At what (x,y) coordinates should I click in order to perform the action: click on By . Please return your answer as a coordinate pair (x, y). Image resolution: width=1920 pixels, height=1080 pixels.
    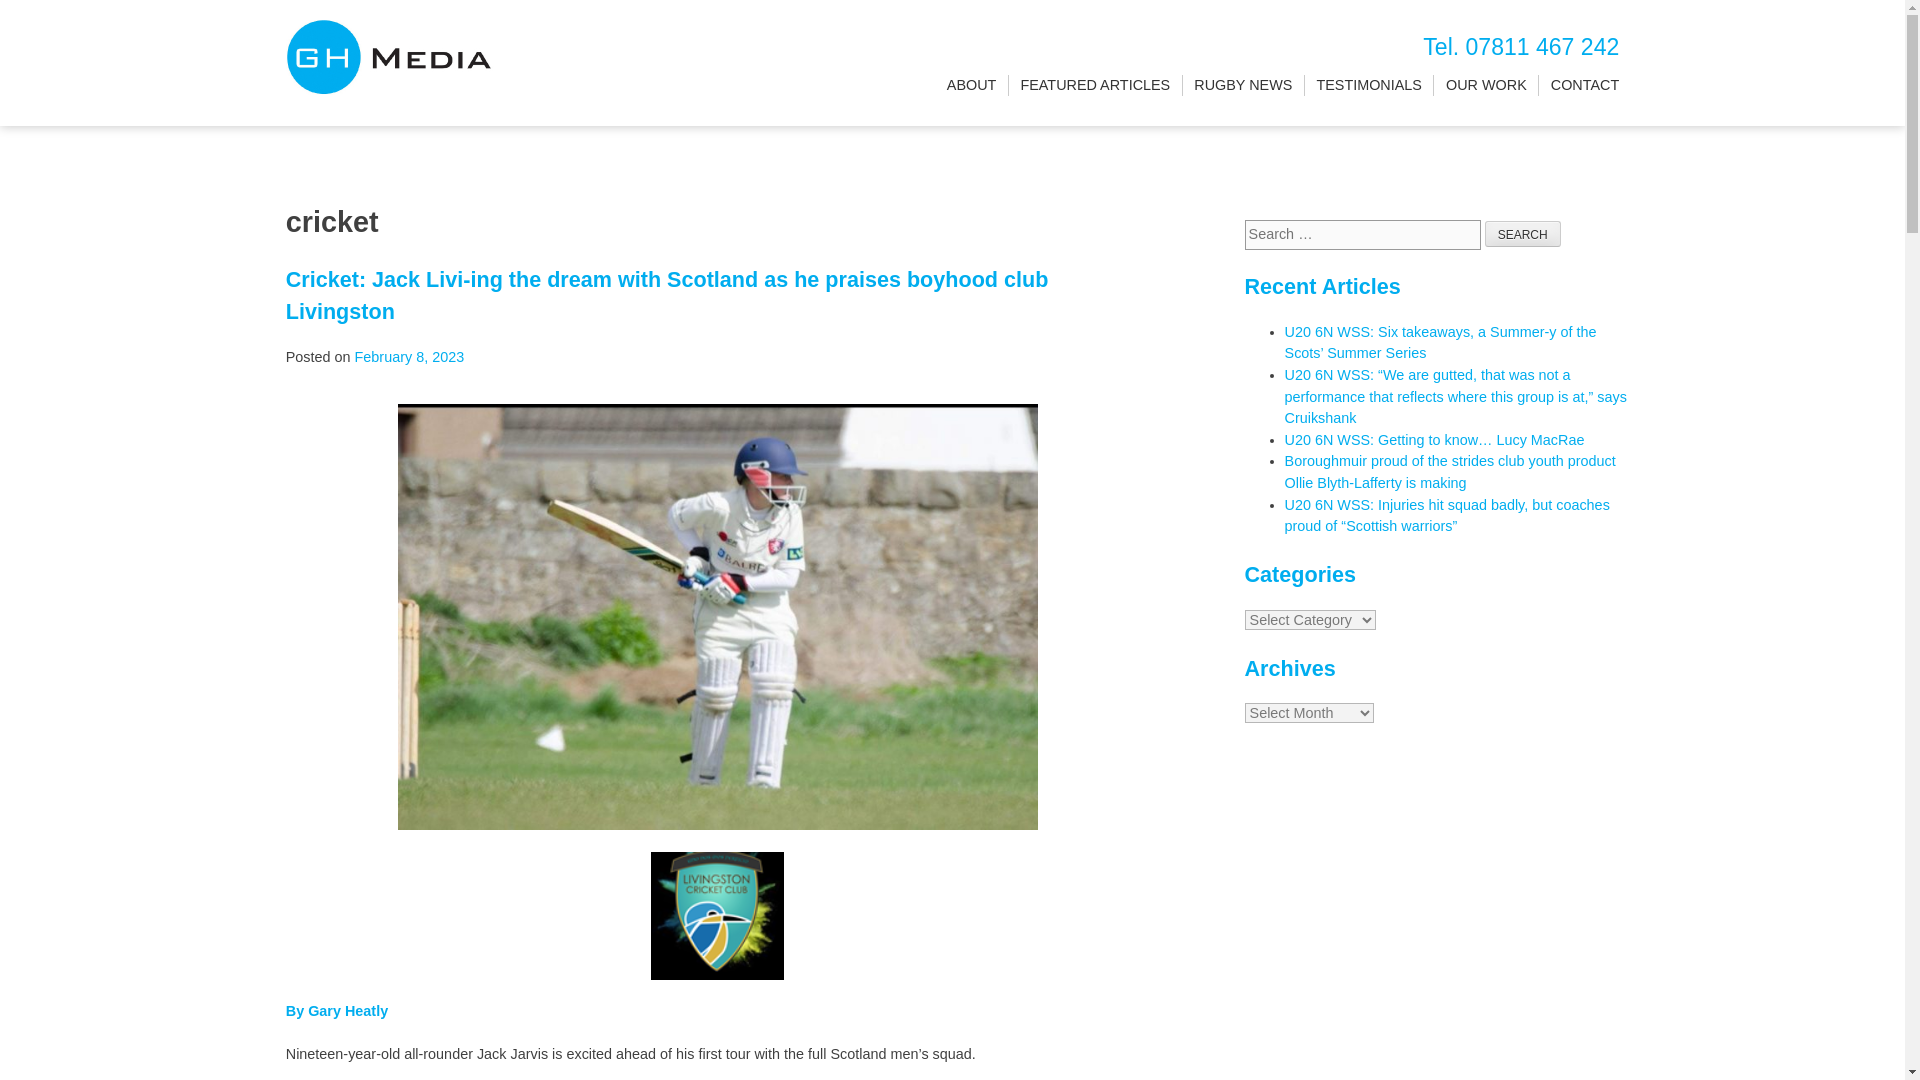
    Looking at the image, I should click on (296, 1011).